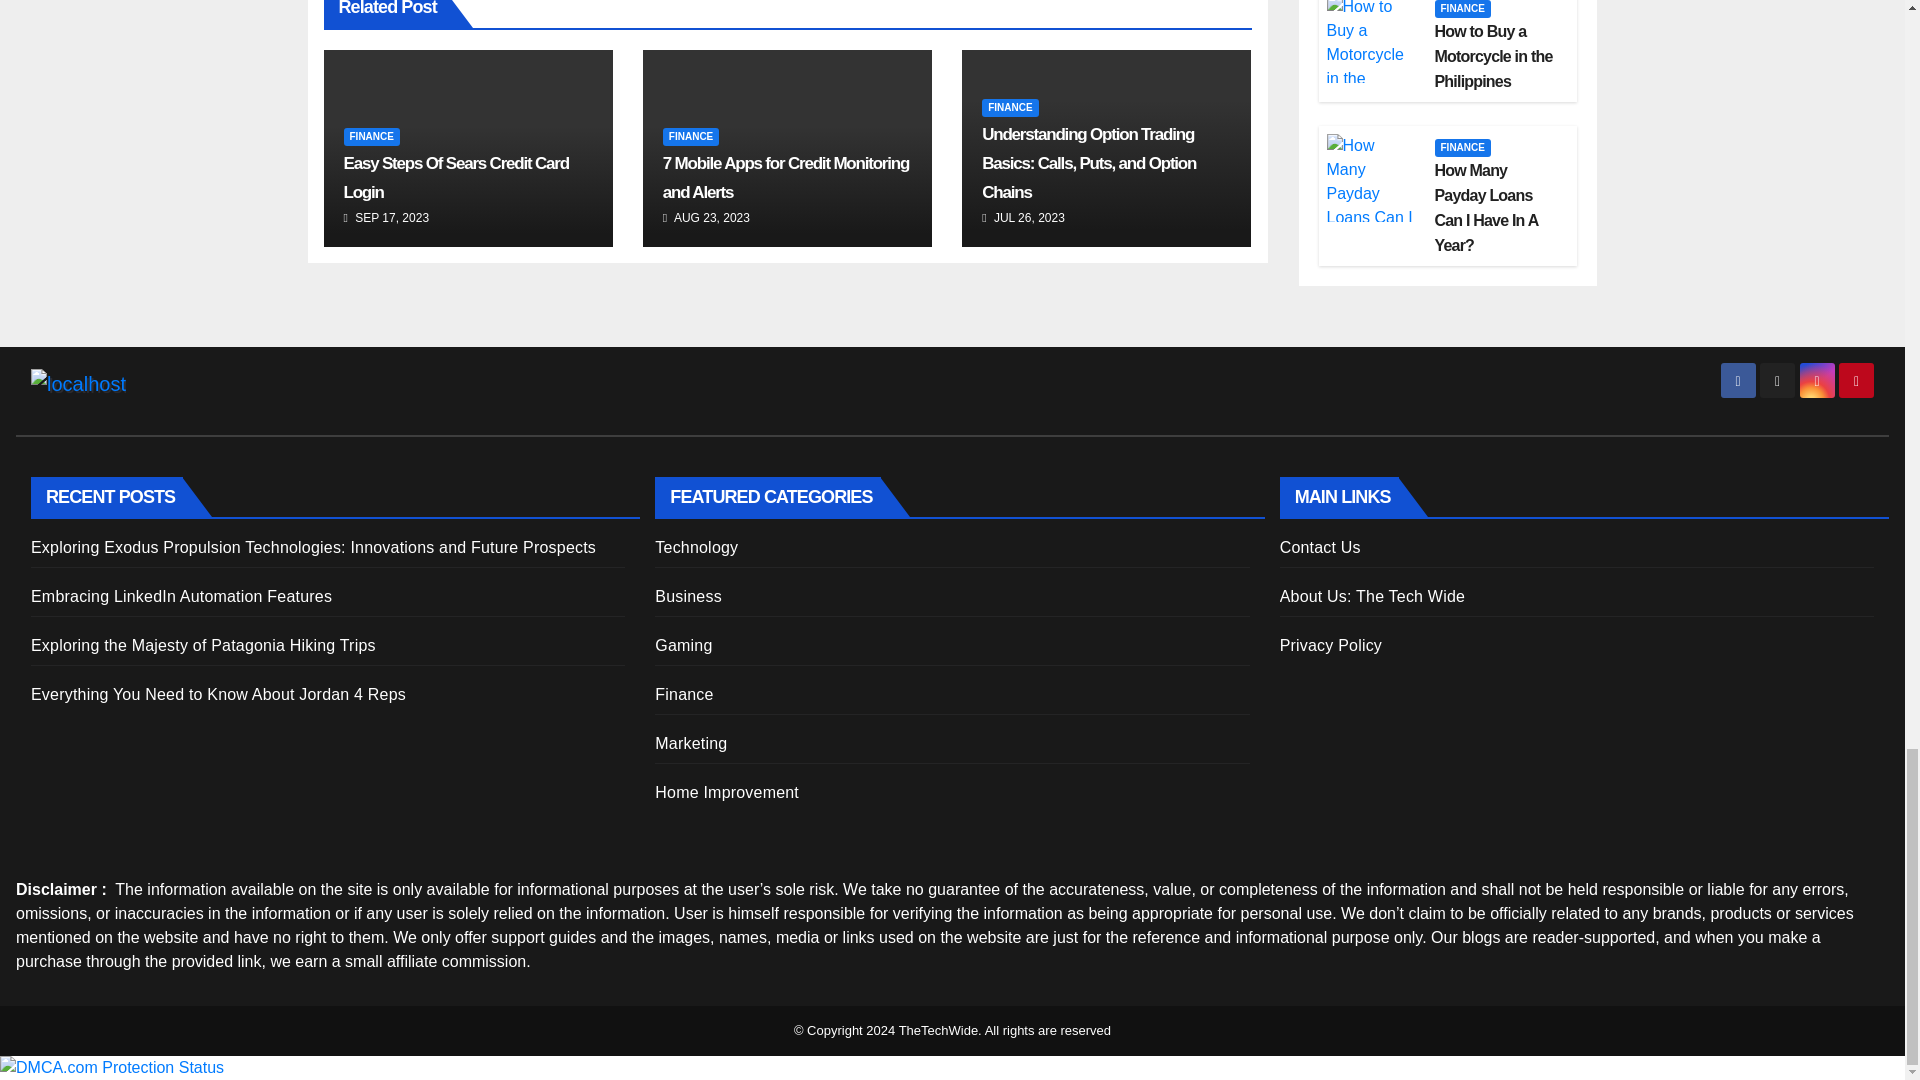  What do you see at coordinates (456, 178) in the screenshot?
I see `Permalink to: Easy Steps Of Sears Credit Card Login` at bounding box center [456, 178].